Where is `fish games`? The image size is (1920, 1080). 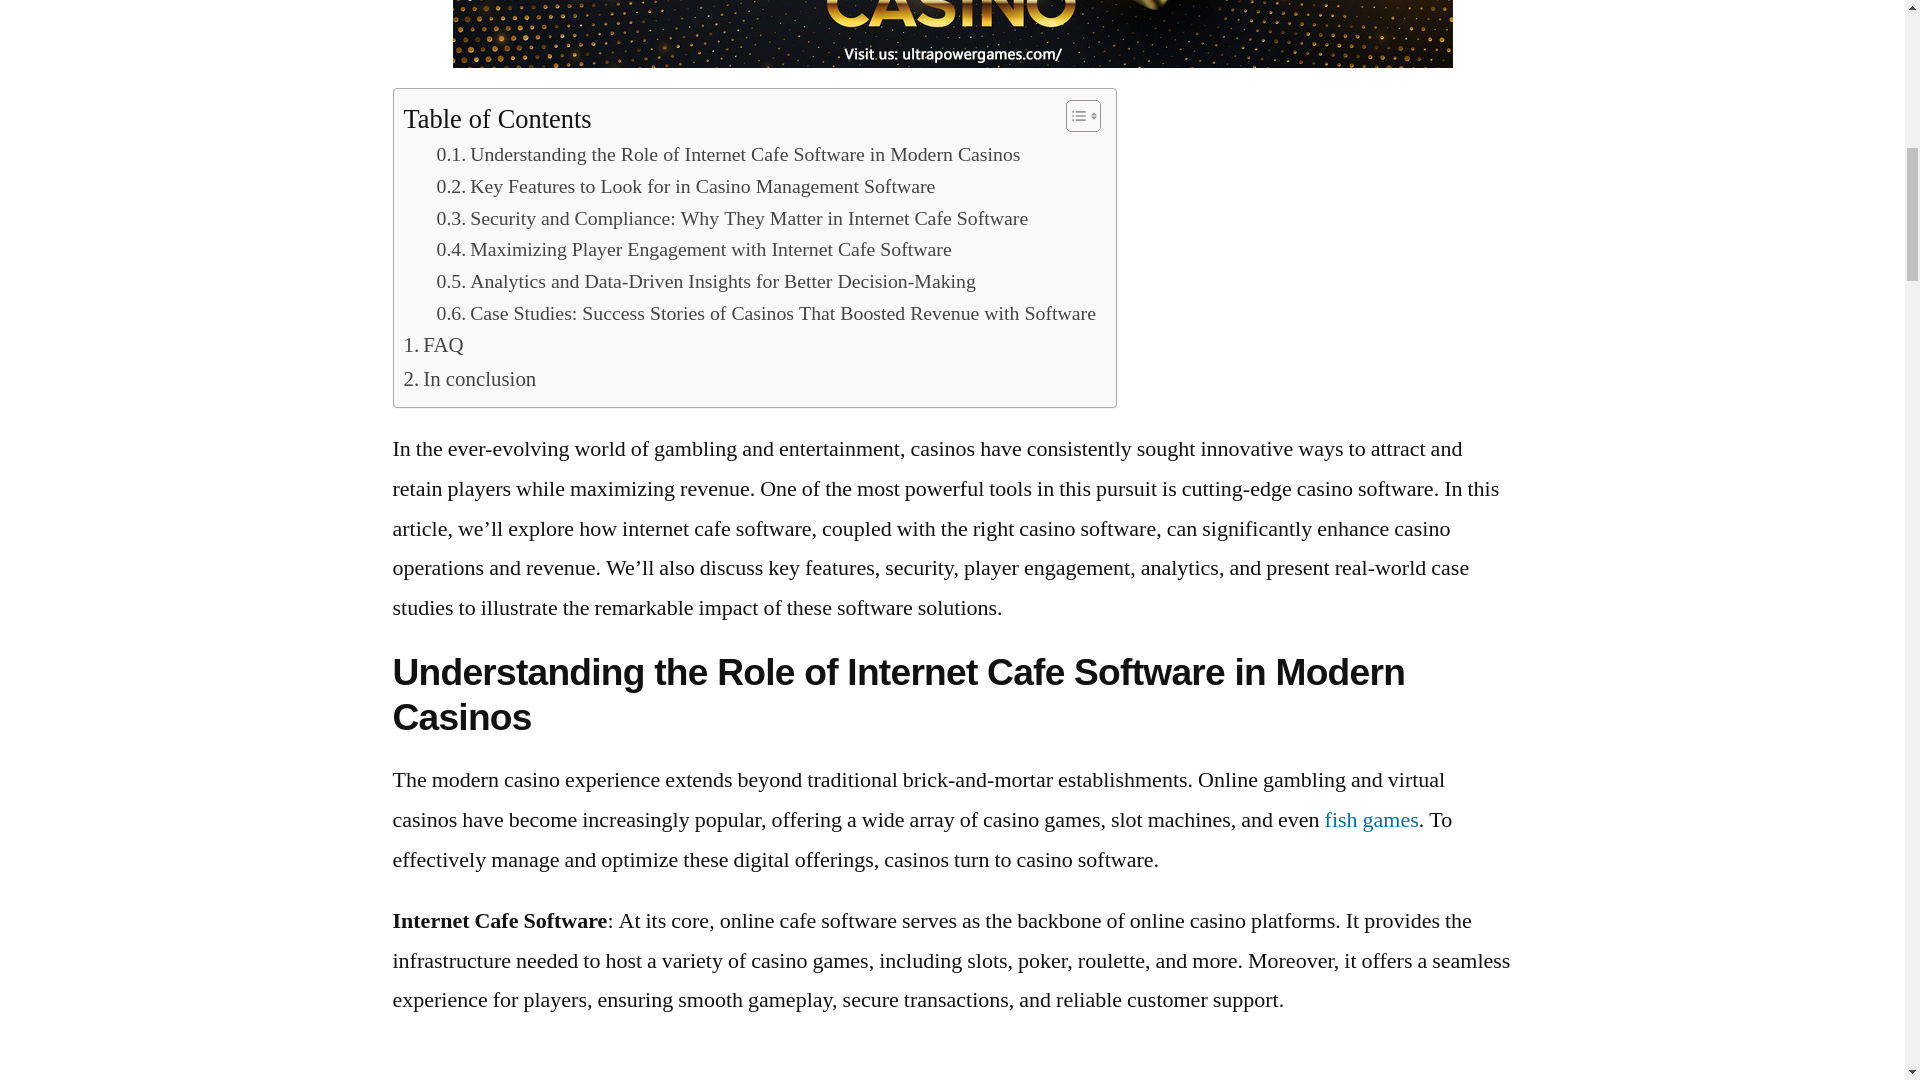 fish games is located at coordinates (1371, 819).